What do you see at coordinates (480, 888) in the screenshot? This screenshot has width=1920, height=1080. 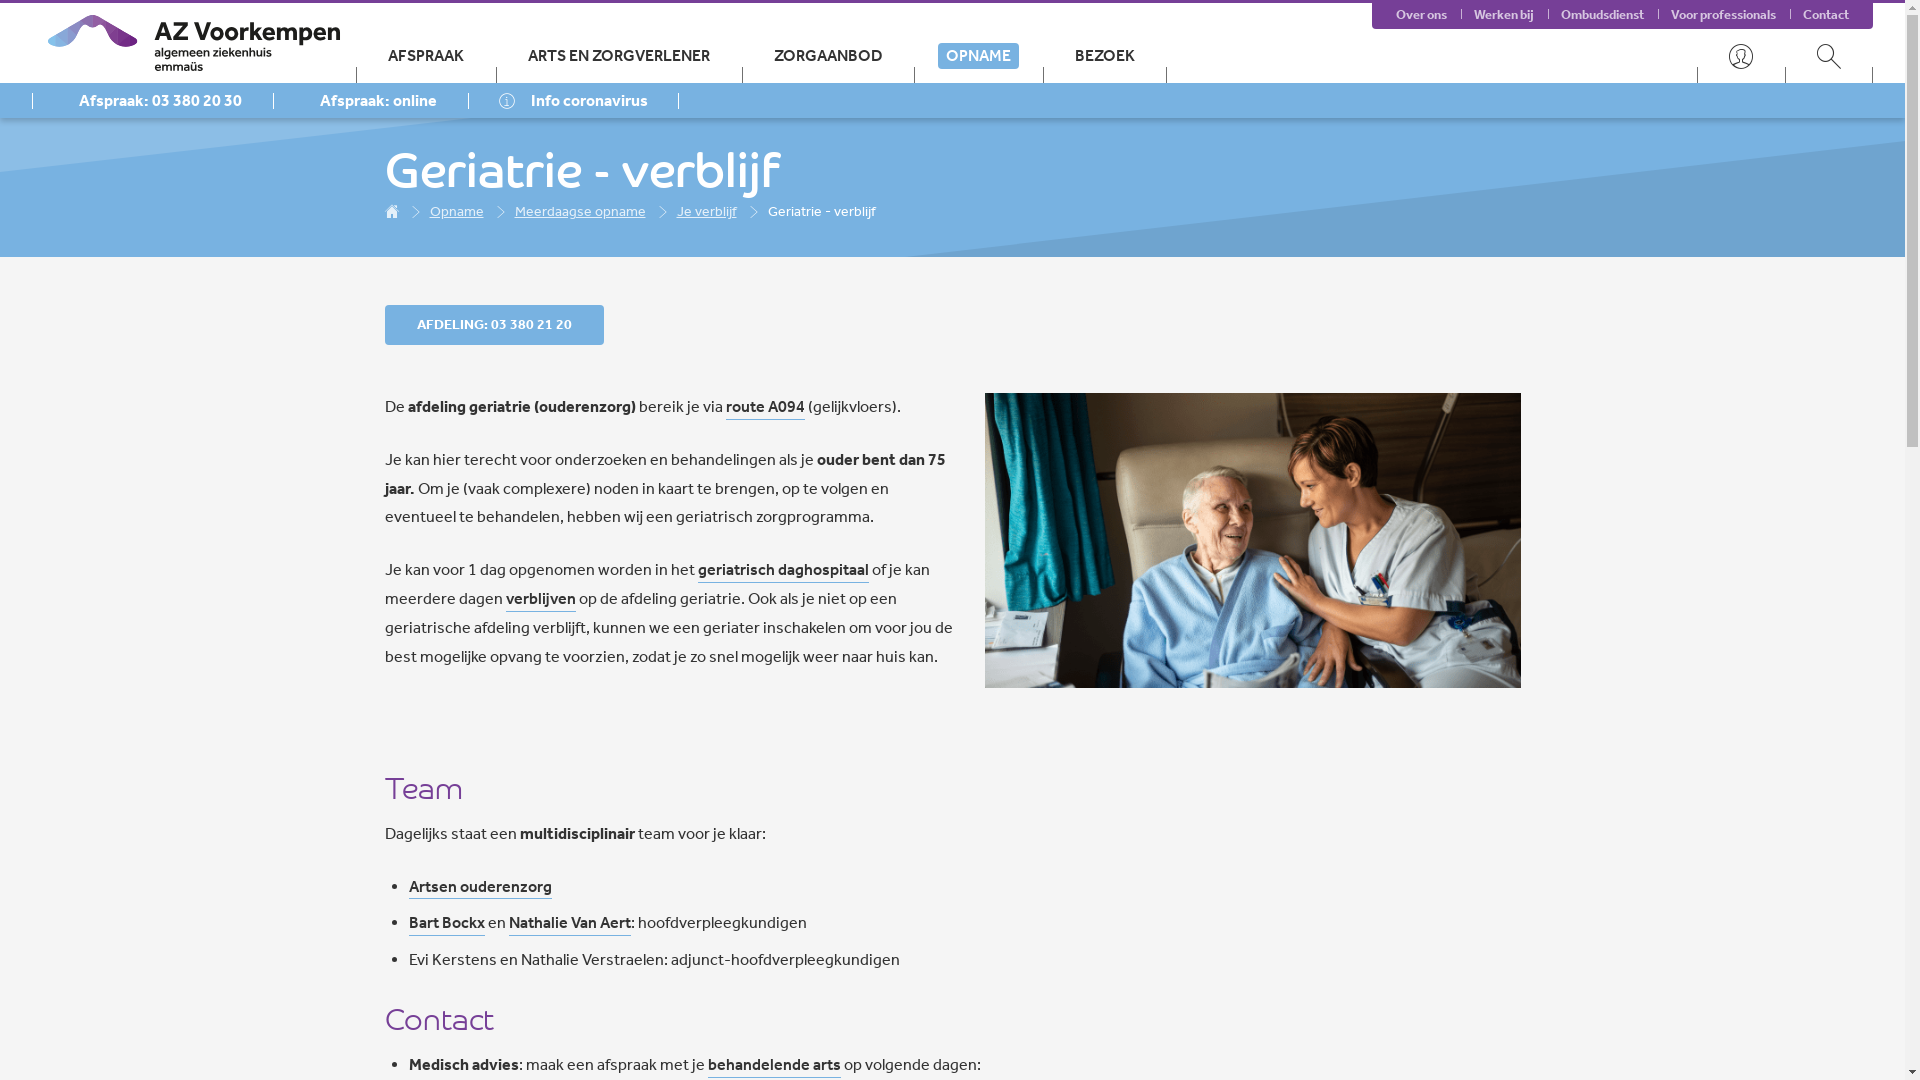 I see `Artsen ouderenzorg` at bounding box center [480, 888].